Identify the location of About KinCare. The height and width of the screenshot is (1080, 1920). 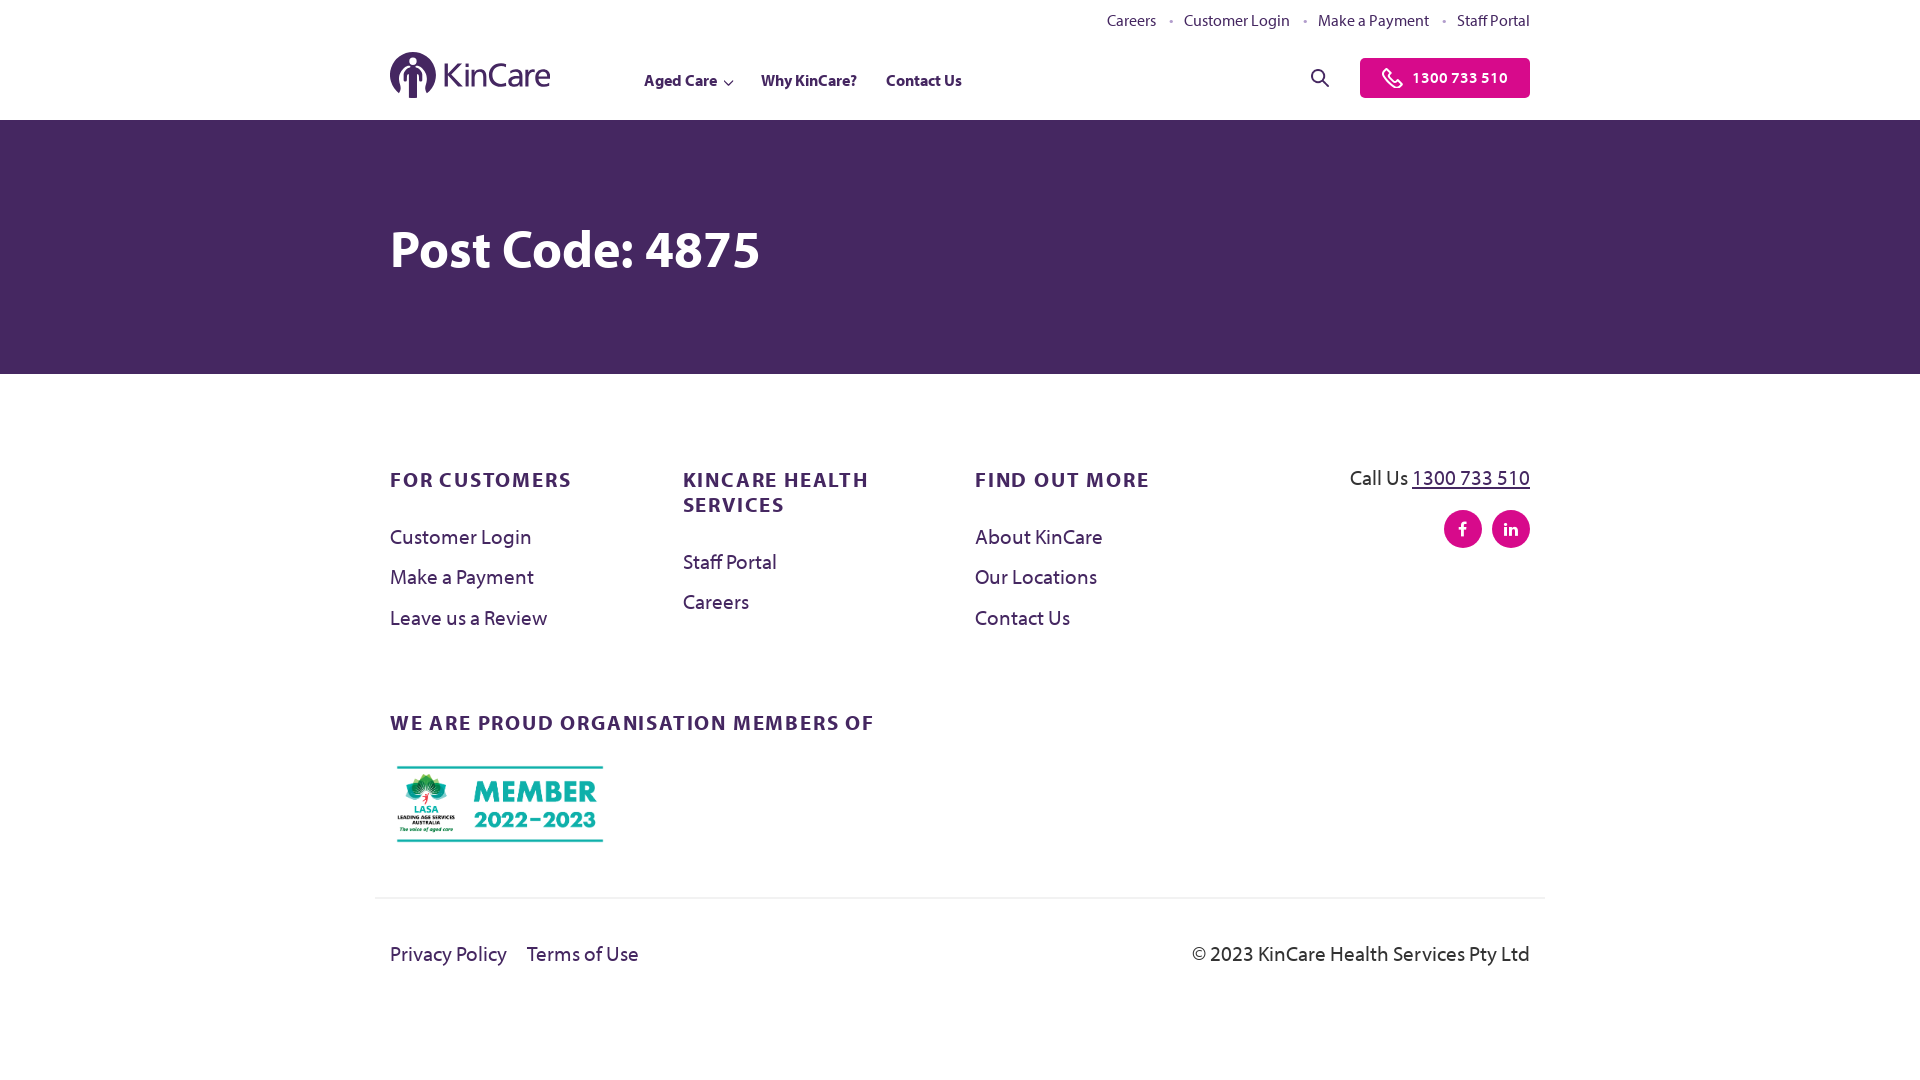
(1039, 536).